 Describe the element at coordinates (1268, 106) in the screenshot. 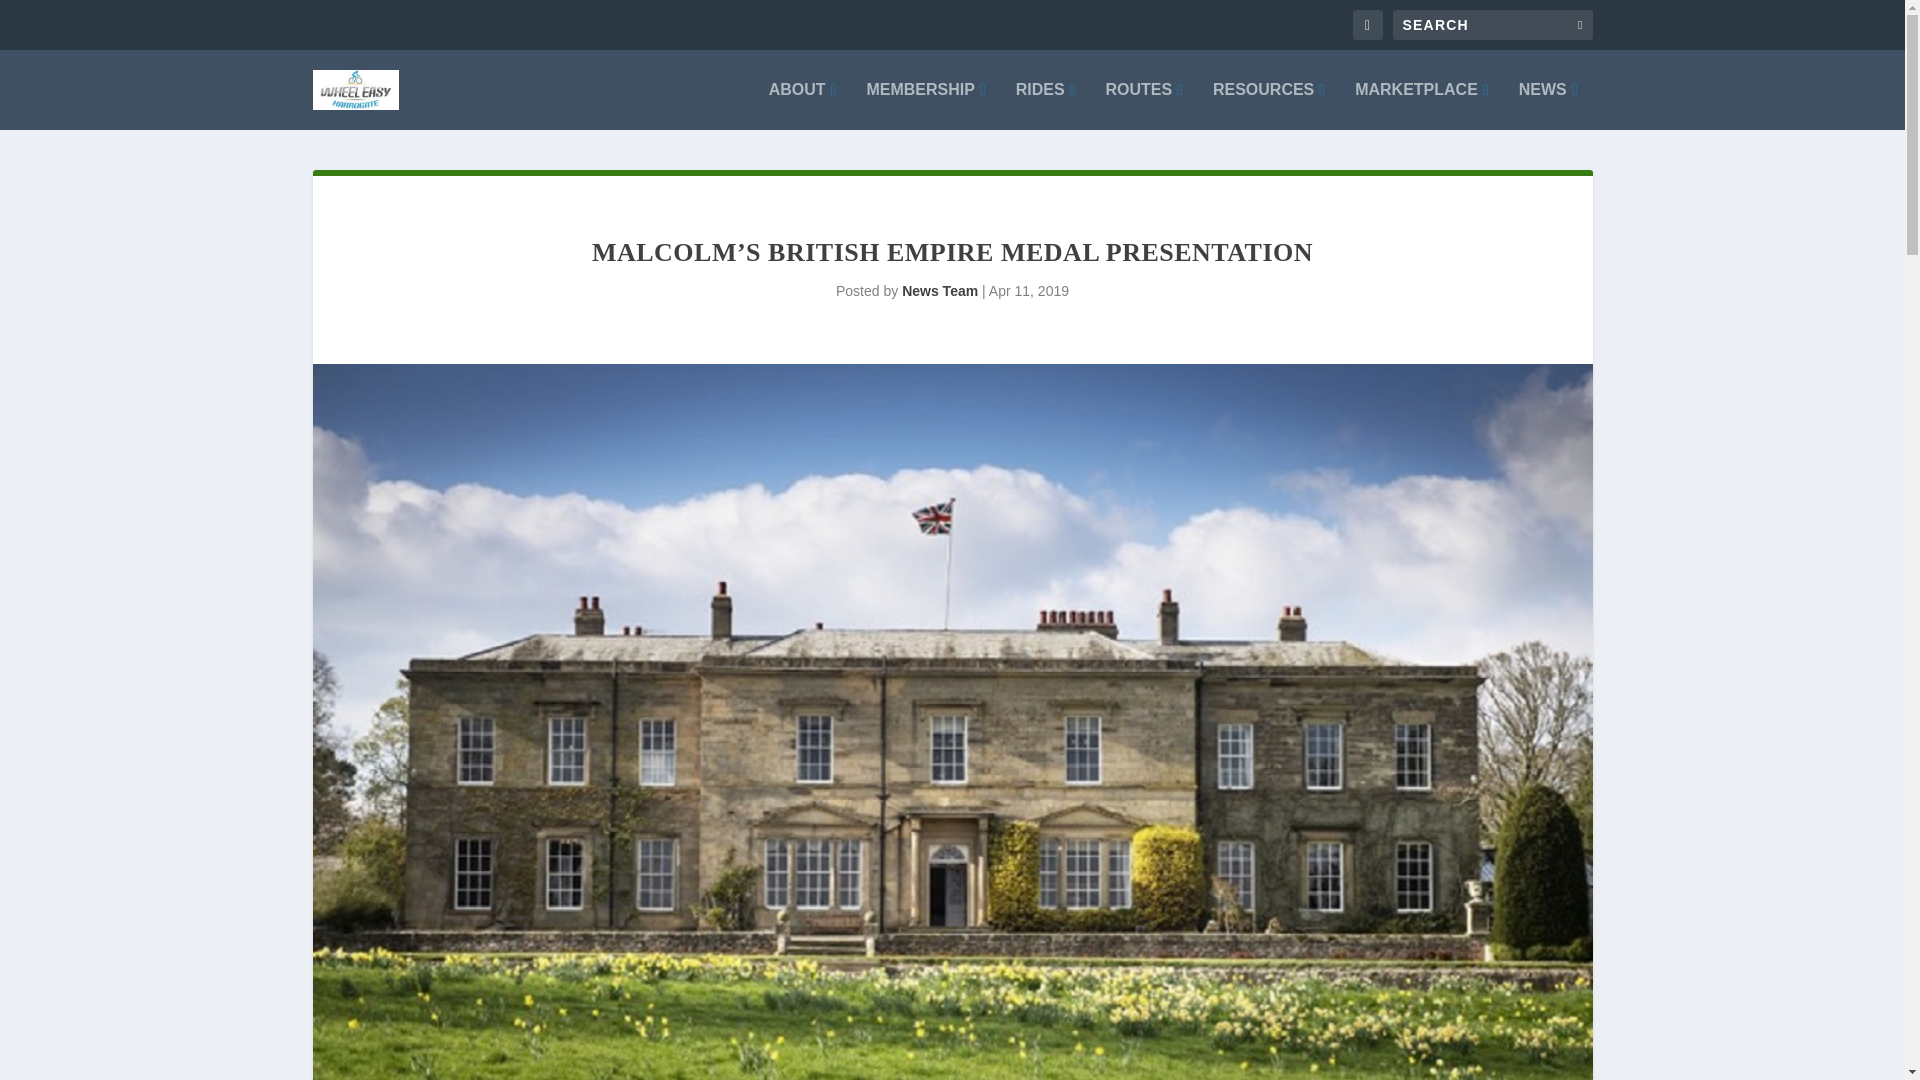

I see `RESOURCES` at that location.